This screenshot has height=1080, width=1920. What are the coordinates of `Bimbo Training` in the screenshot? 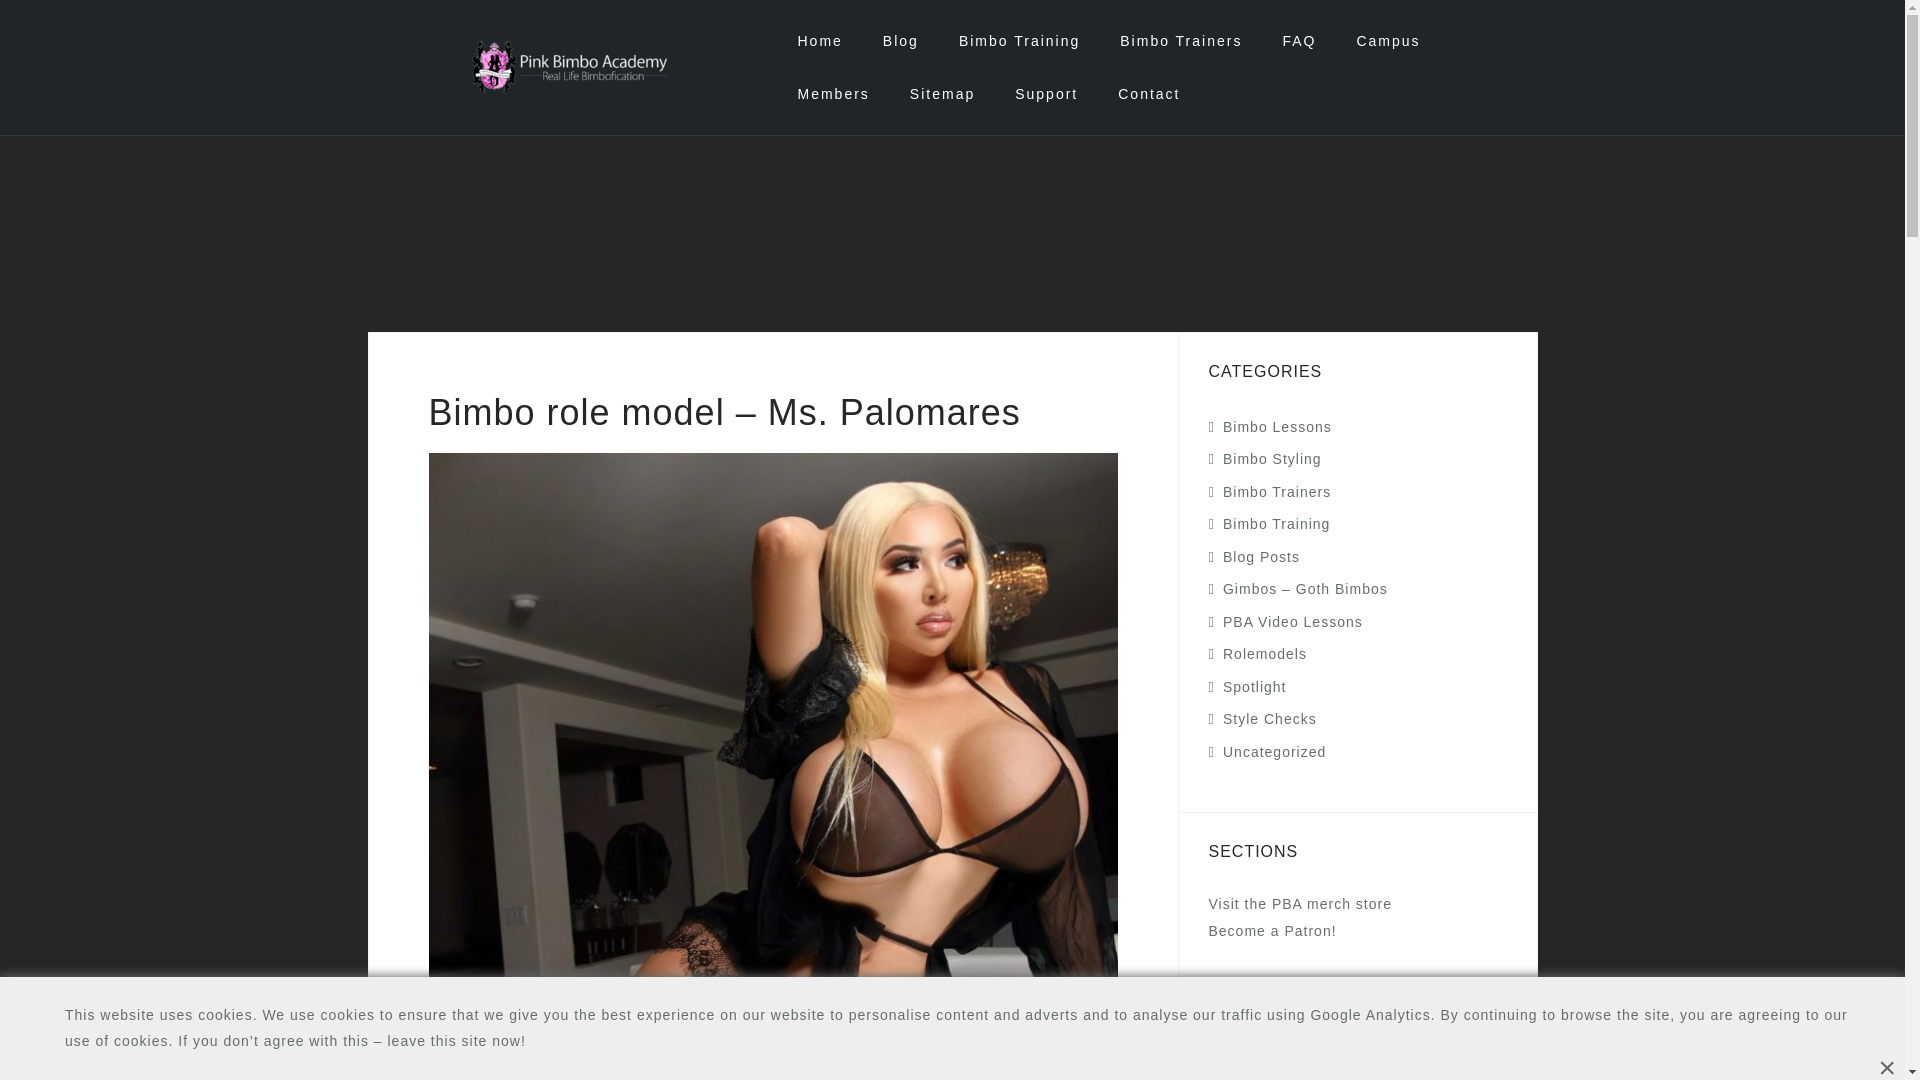 It's located at (1018, 41).